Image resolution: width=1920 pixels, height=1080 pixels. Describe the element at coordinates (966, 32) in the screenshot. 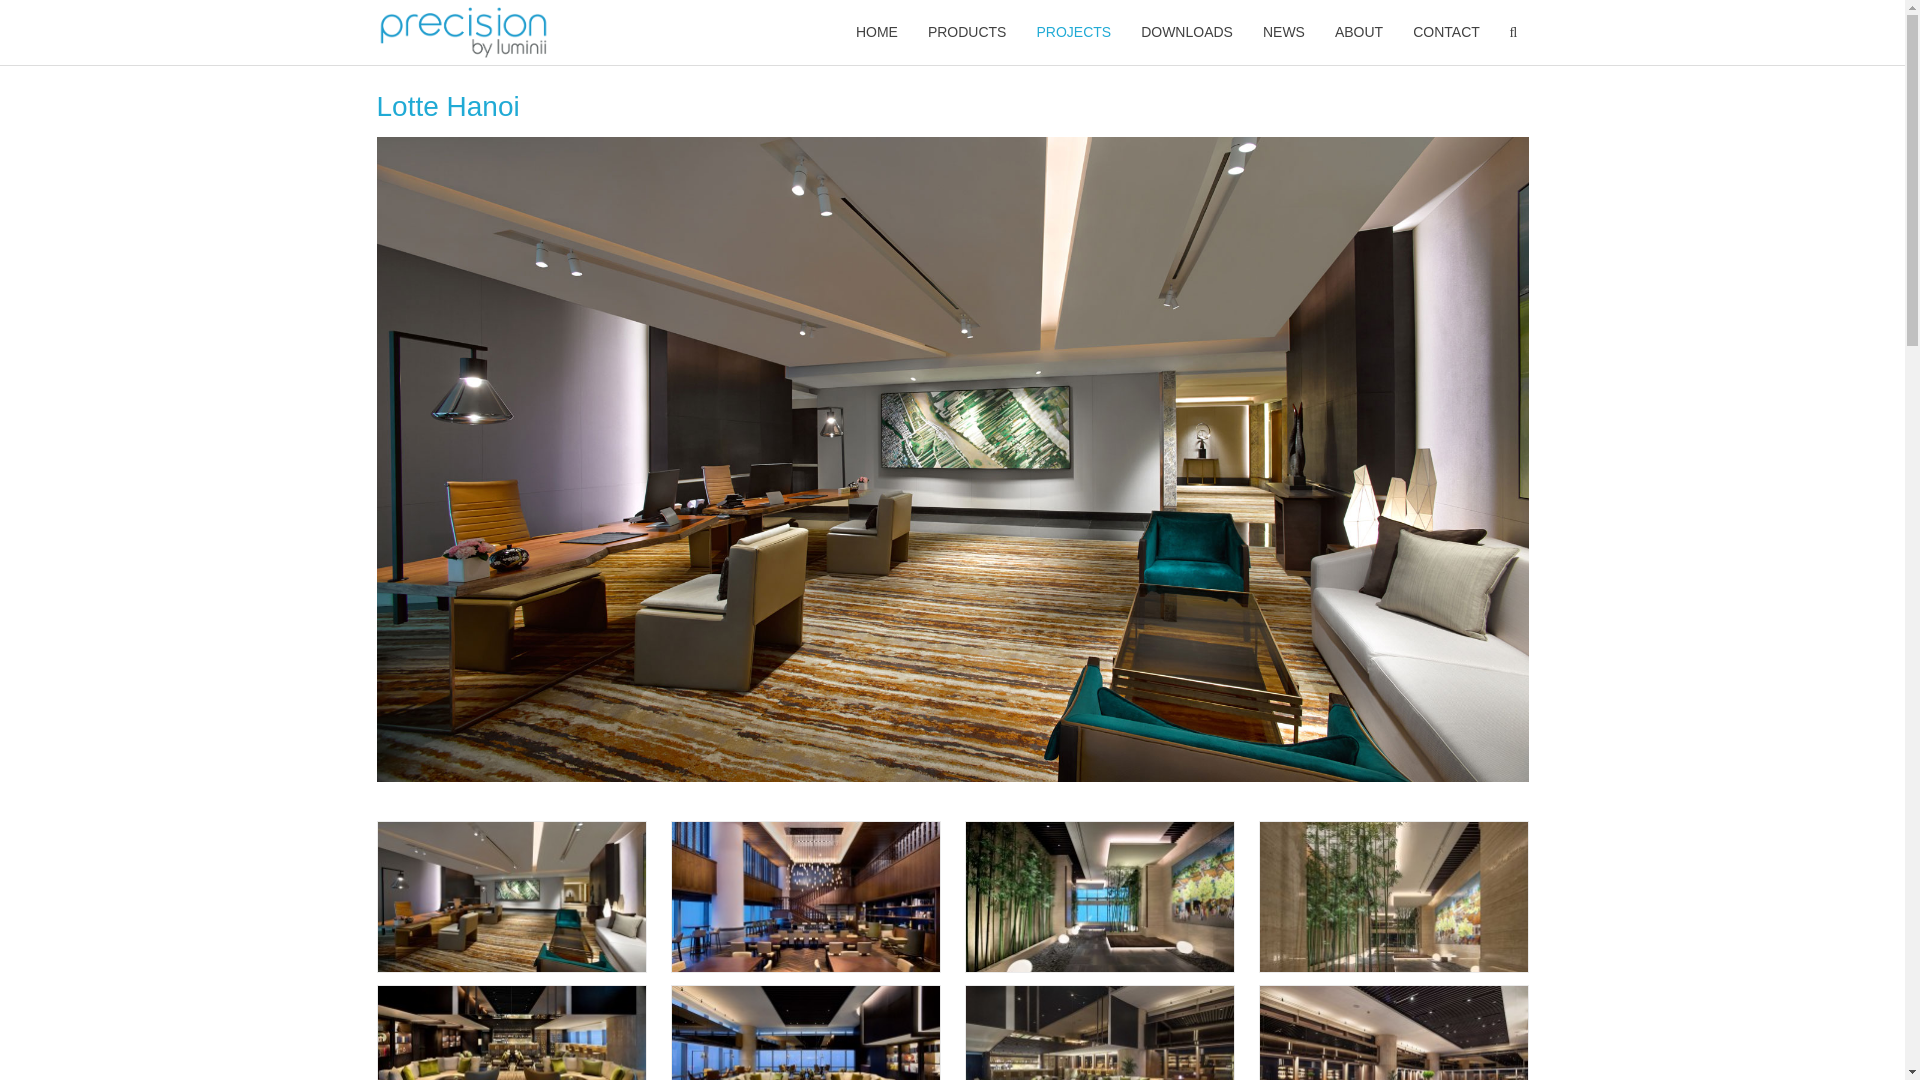

I see `PRODUCTS` at that location.